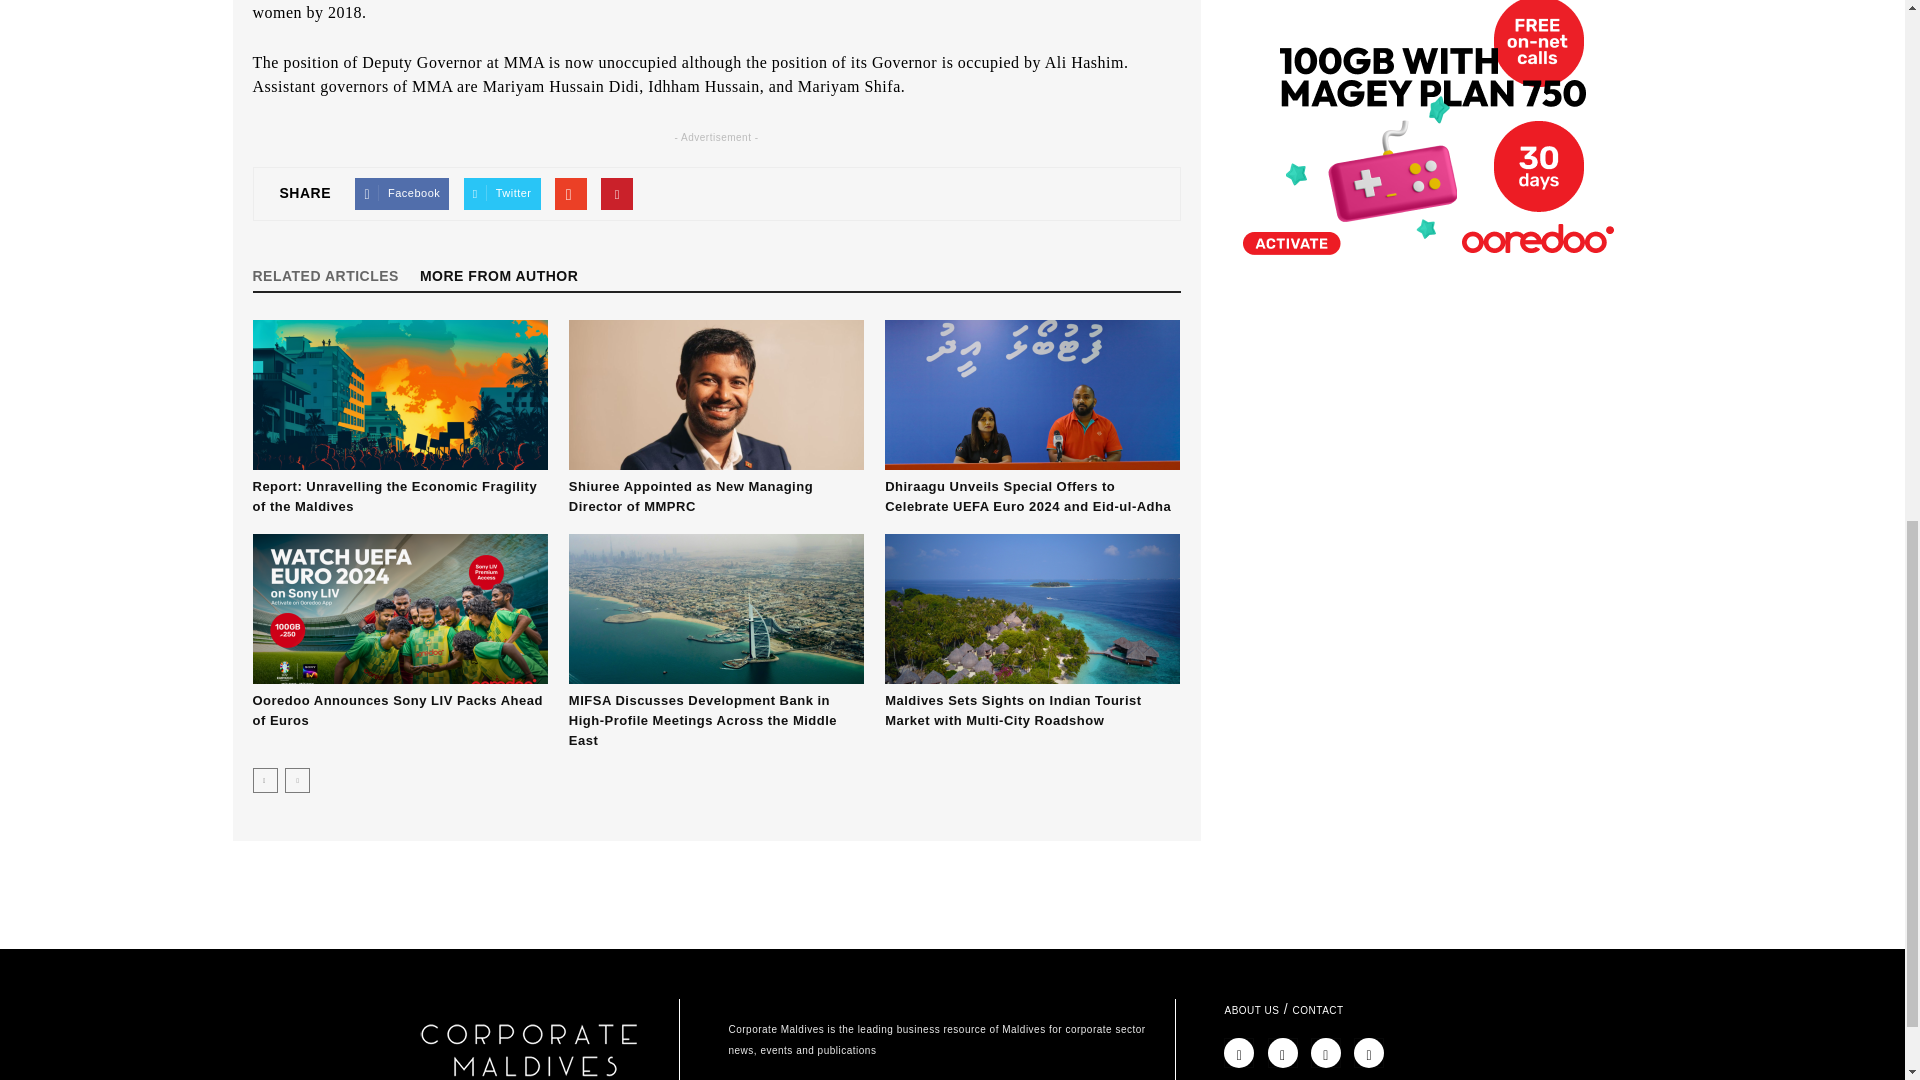 Image resolution: width=1920 pixels, height=1080 pixels. Describe the element at coordinates (402, 194) in the screenshot. I see `Facebook` at that location.